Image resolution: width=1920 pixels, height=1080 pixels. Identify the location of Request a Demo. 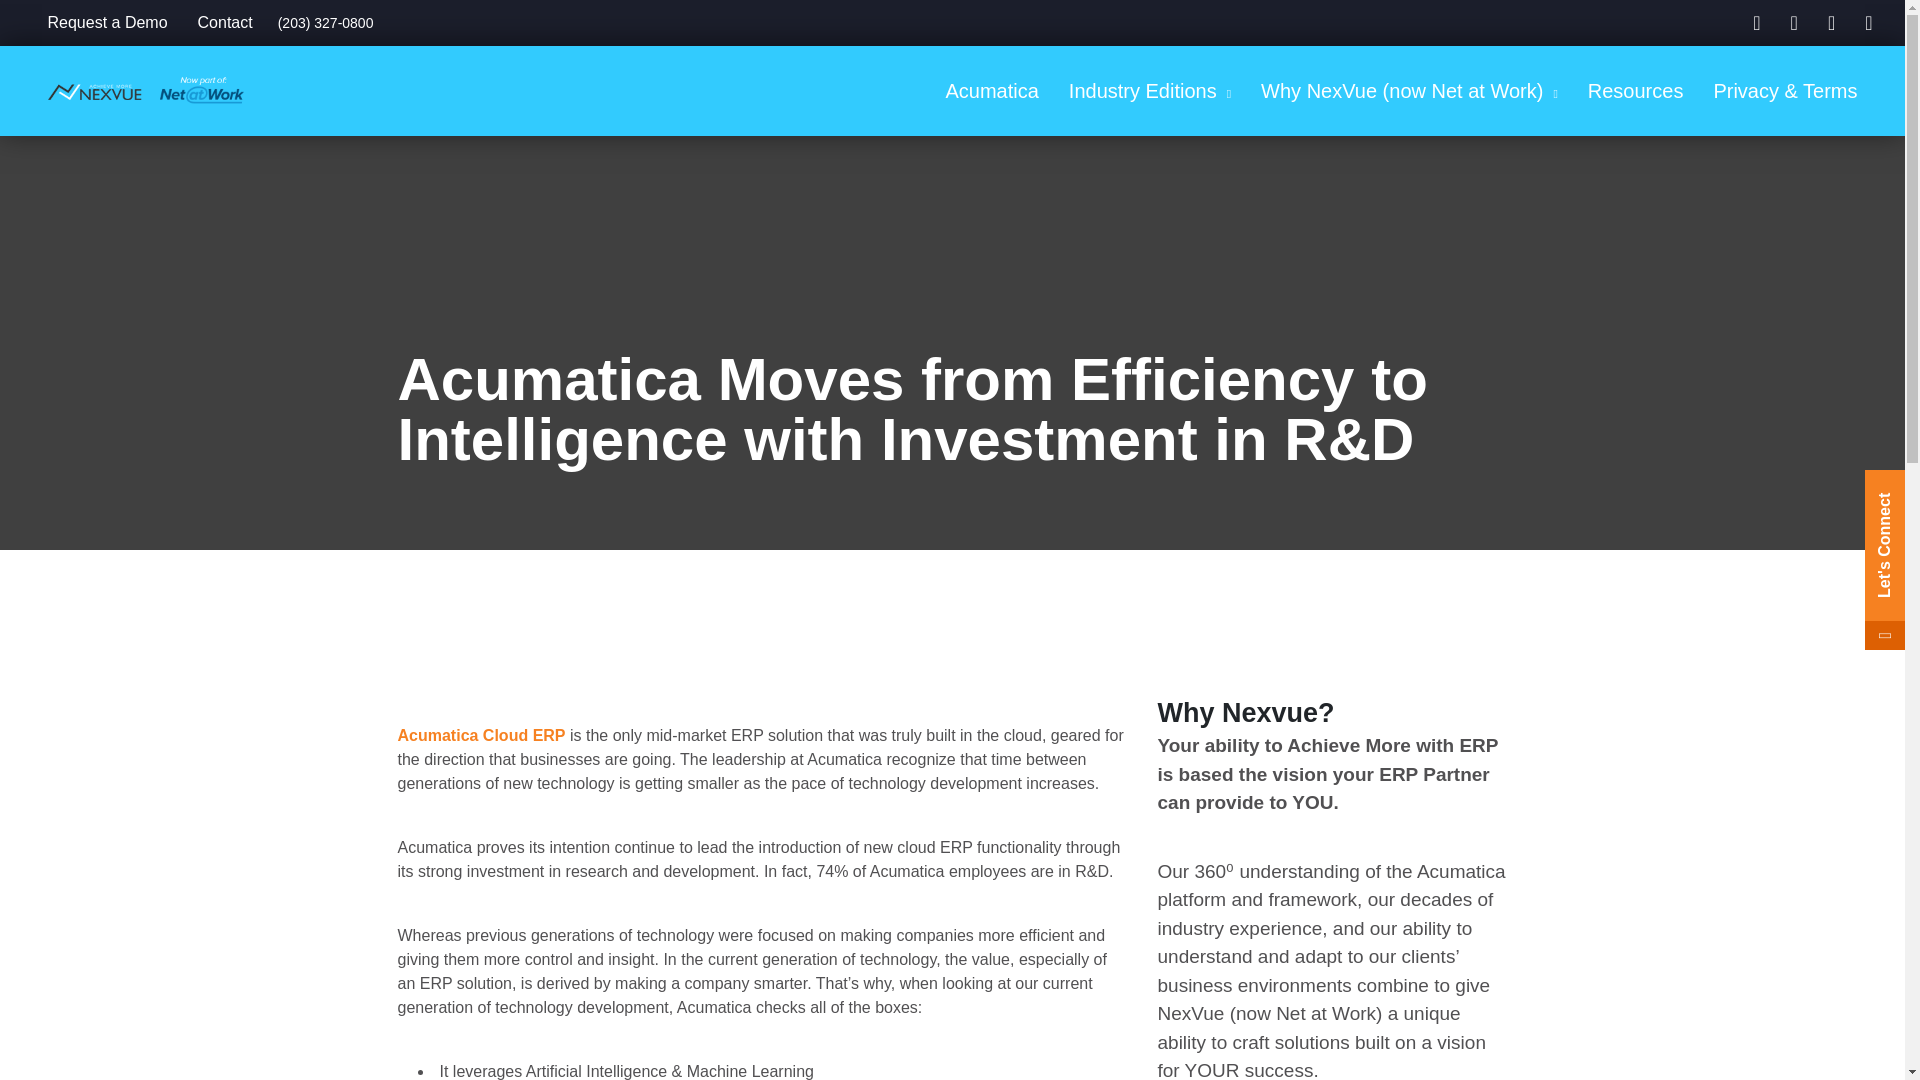
(107, 22).